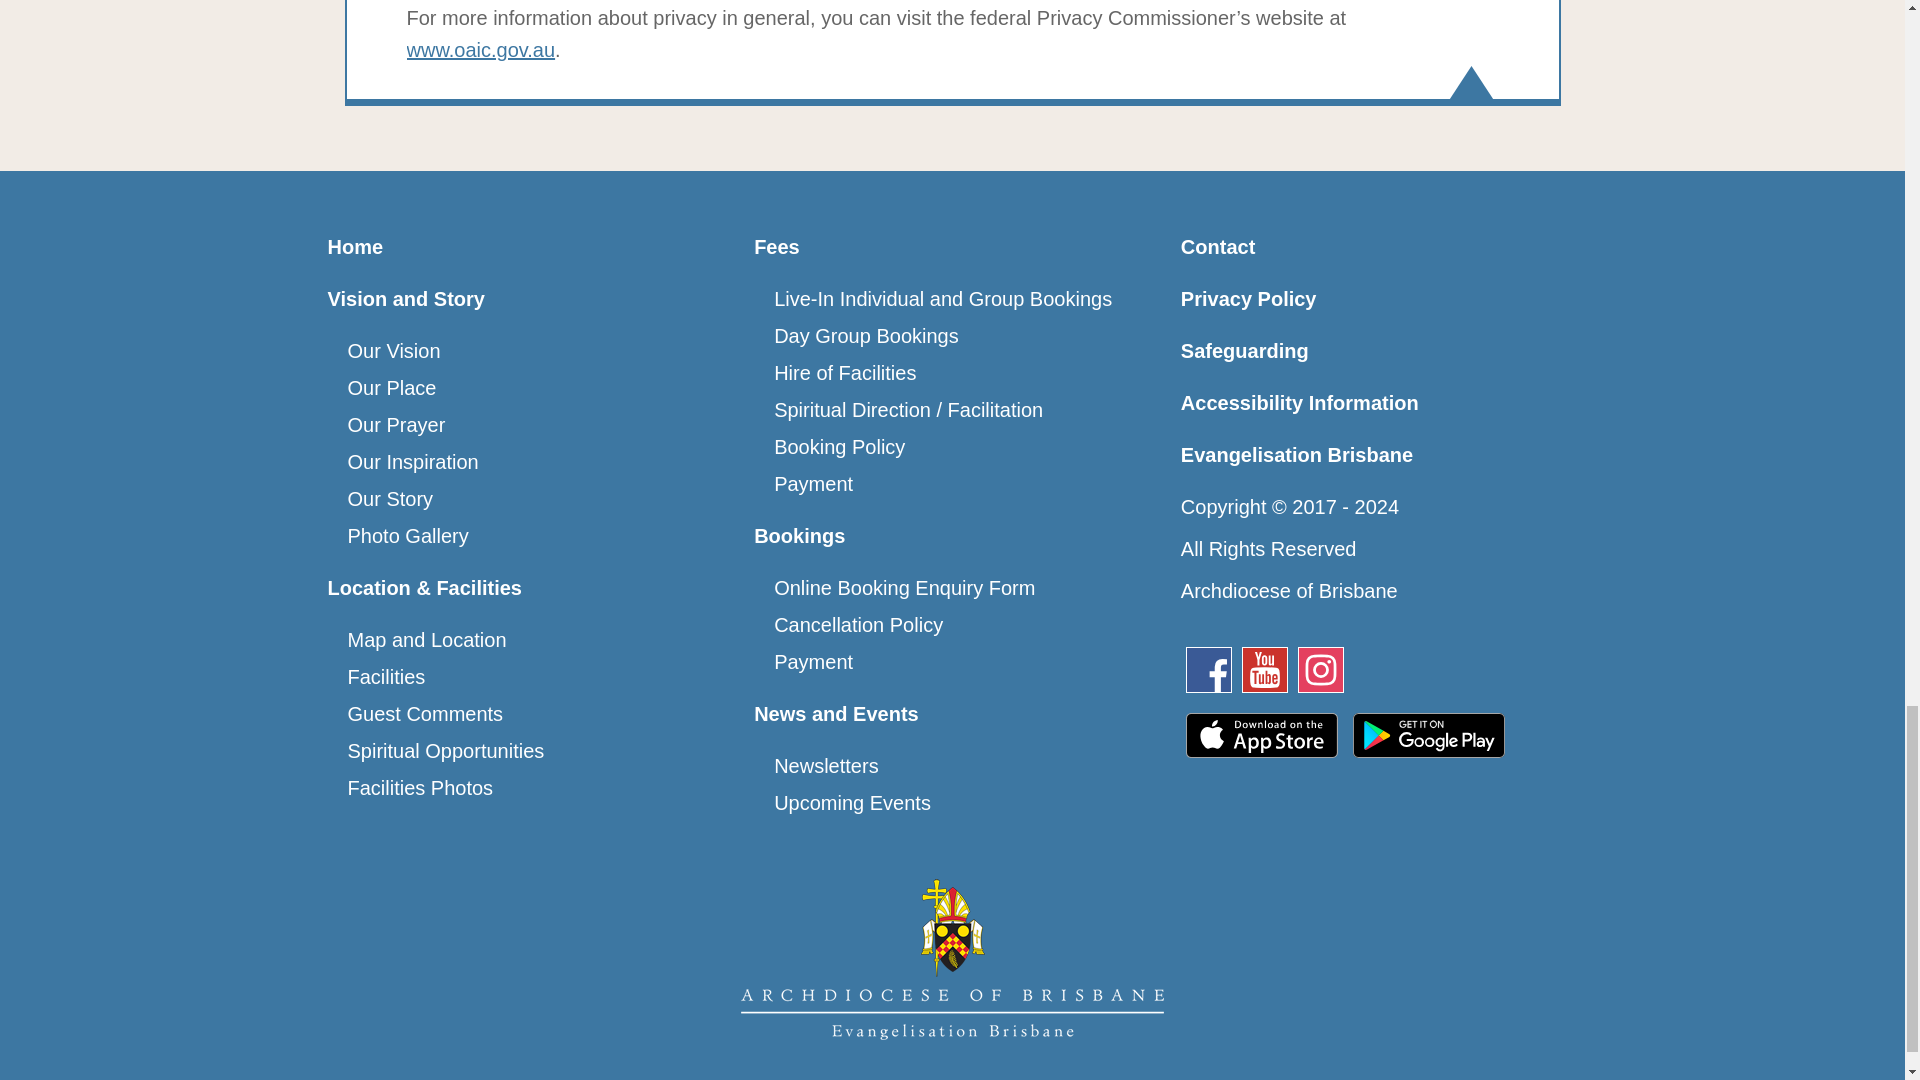  I want to click on Day Group Bookings, so click(866, 336).